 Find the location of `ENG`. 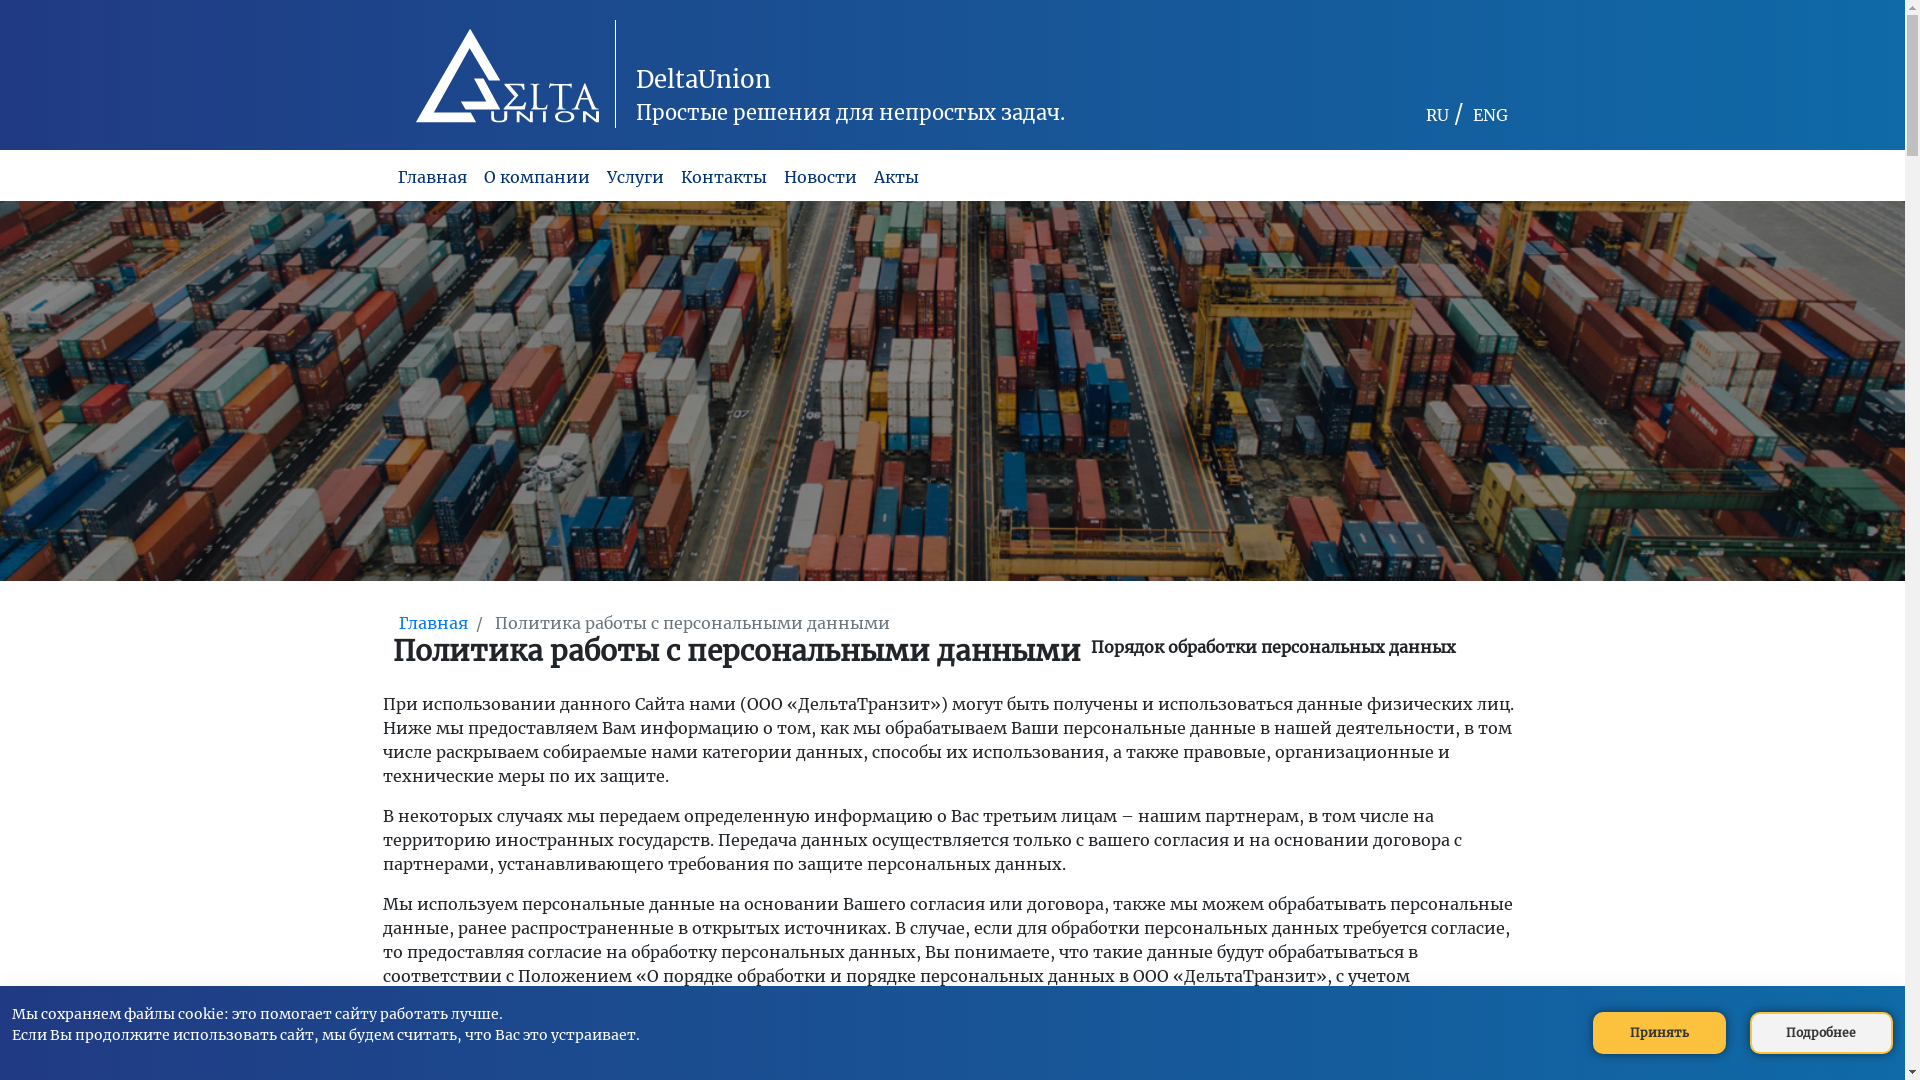

ENG is located at coordinates (1490, 115).